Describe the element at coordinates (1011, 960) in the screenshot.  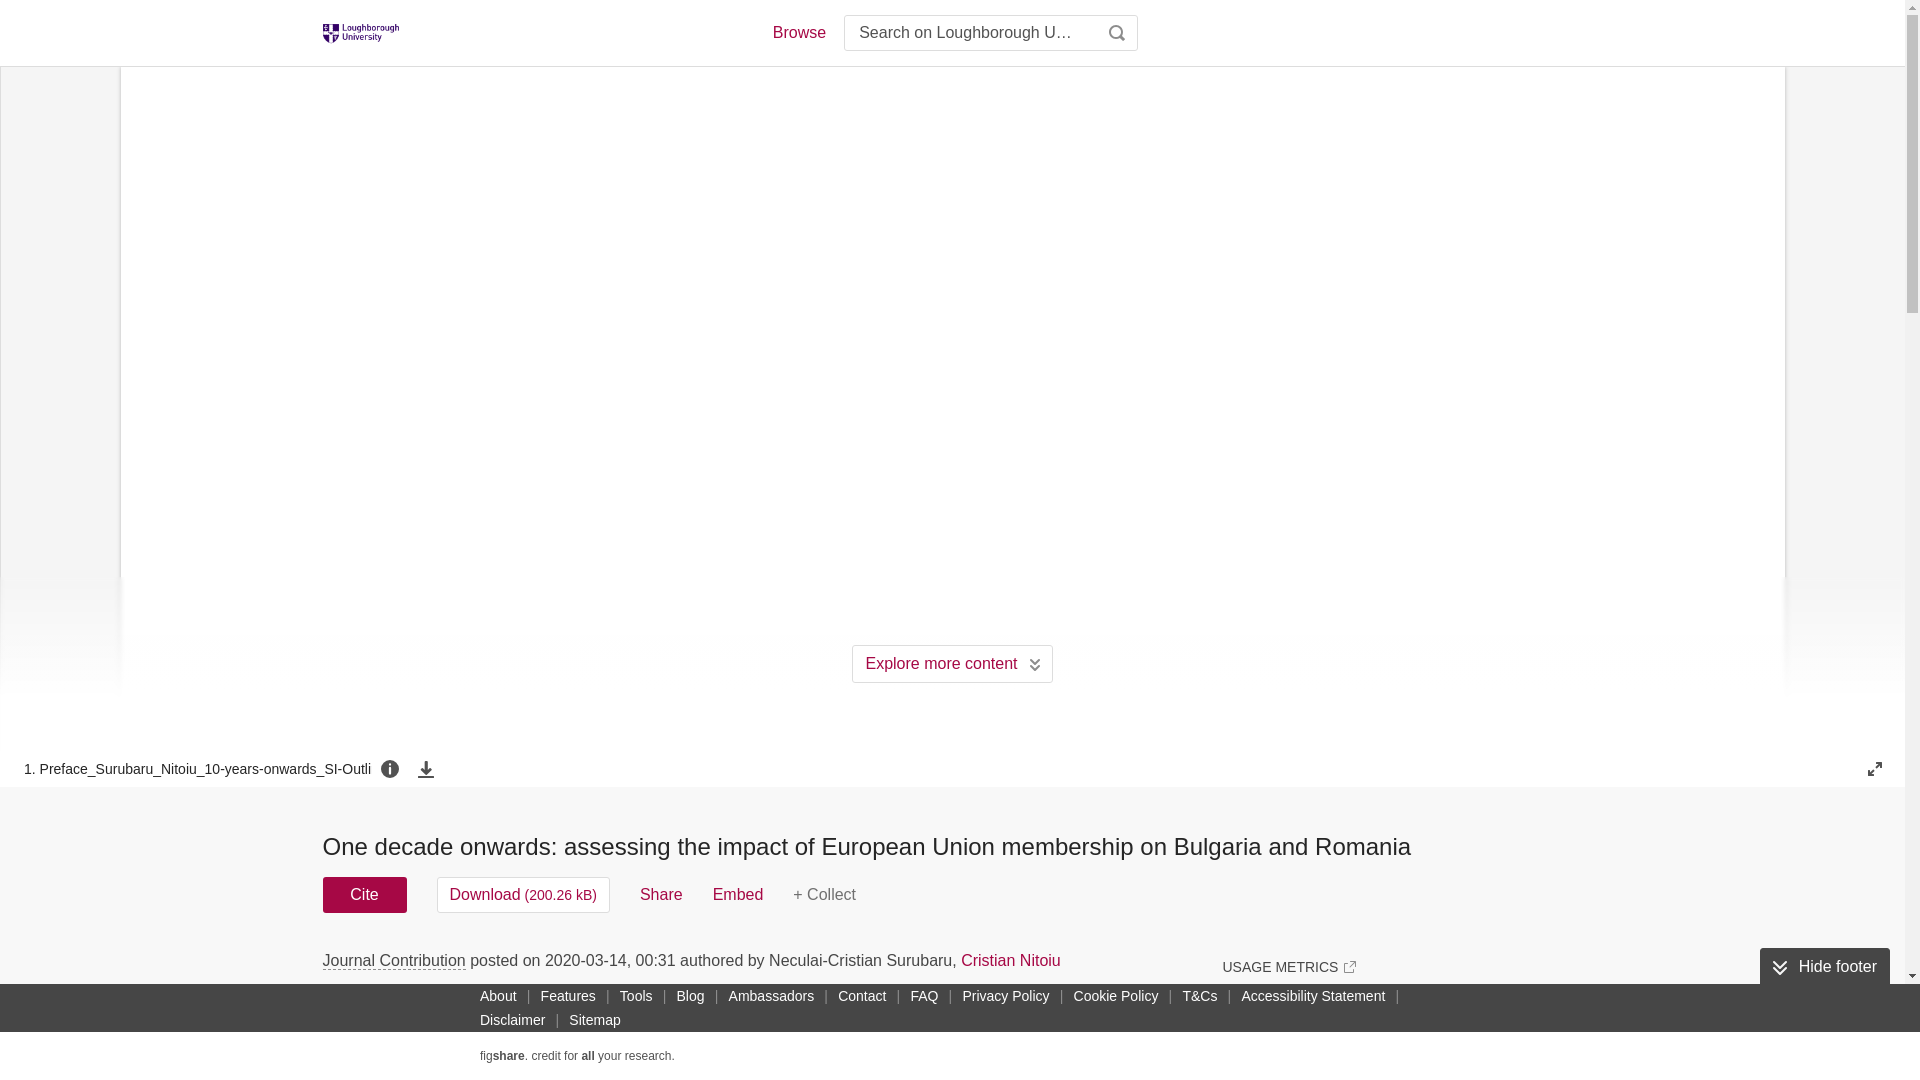
I see `Cristian Nitoiu` at that location.